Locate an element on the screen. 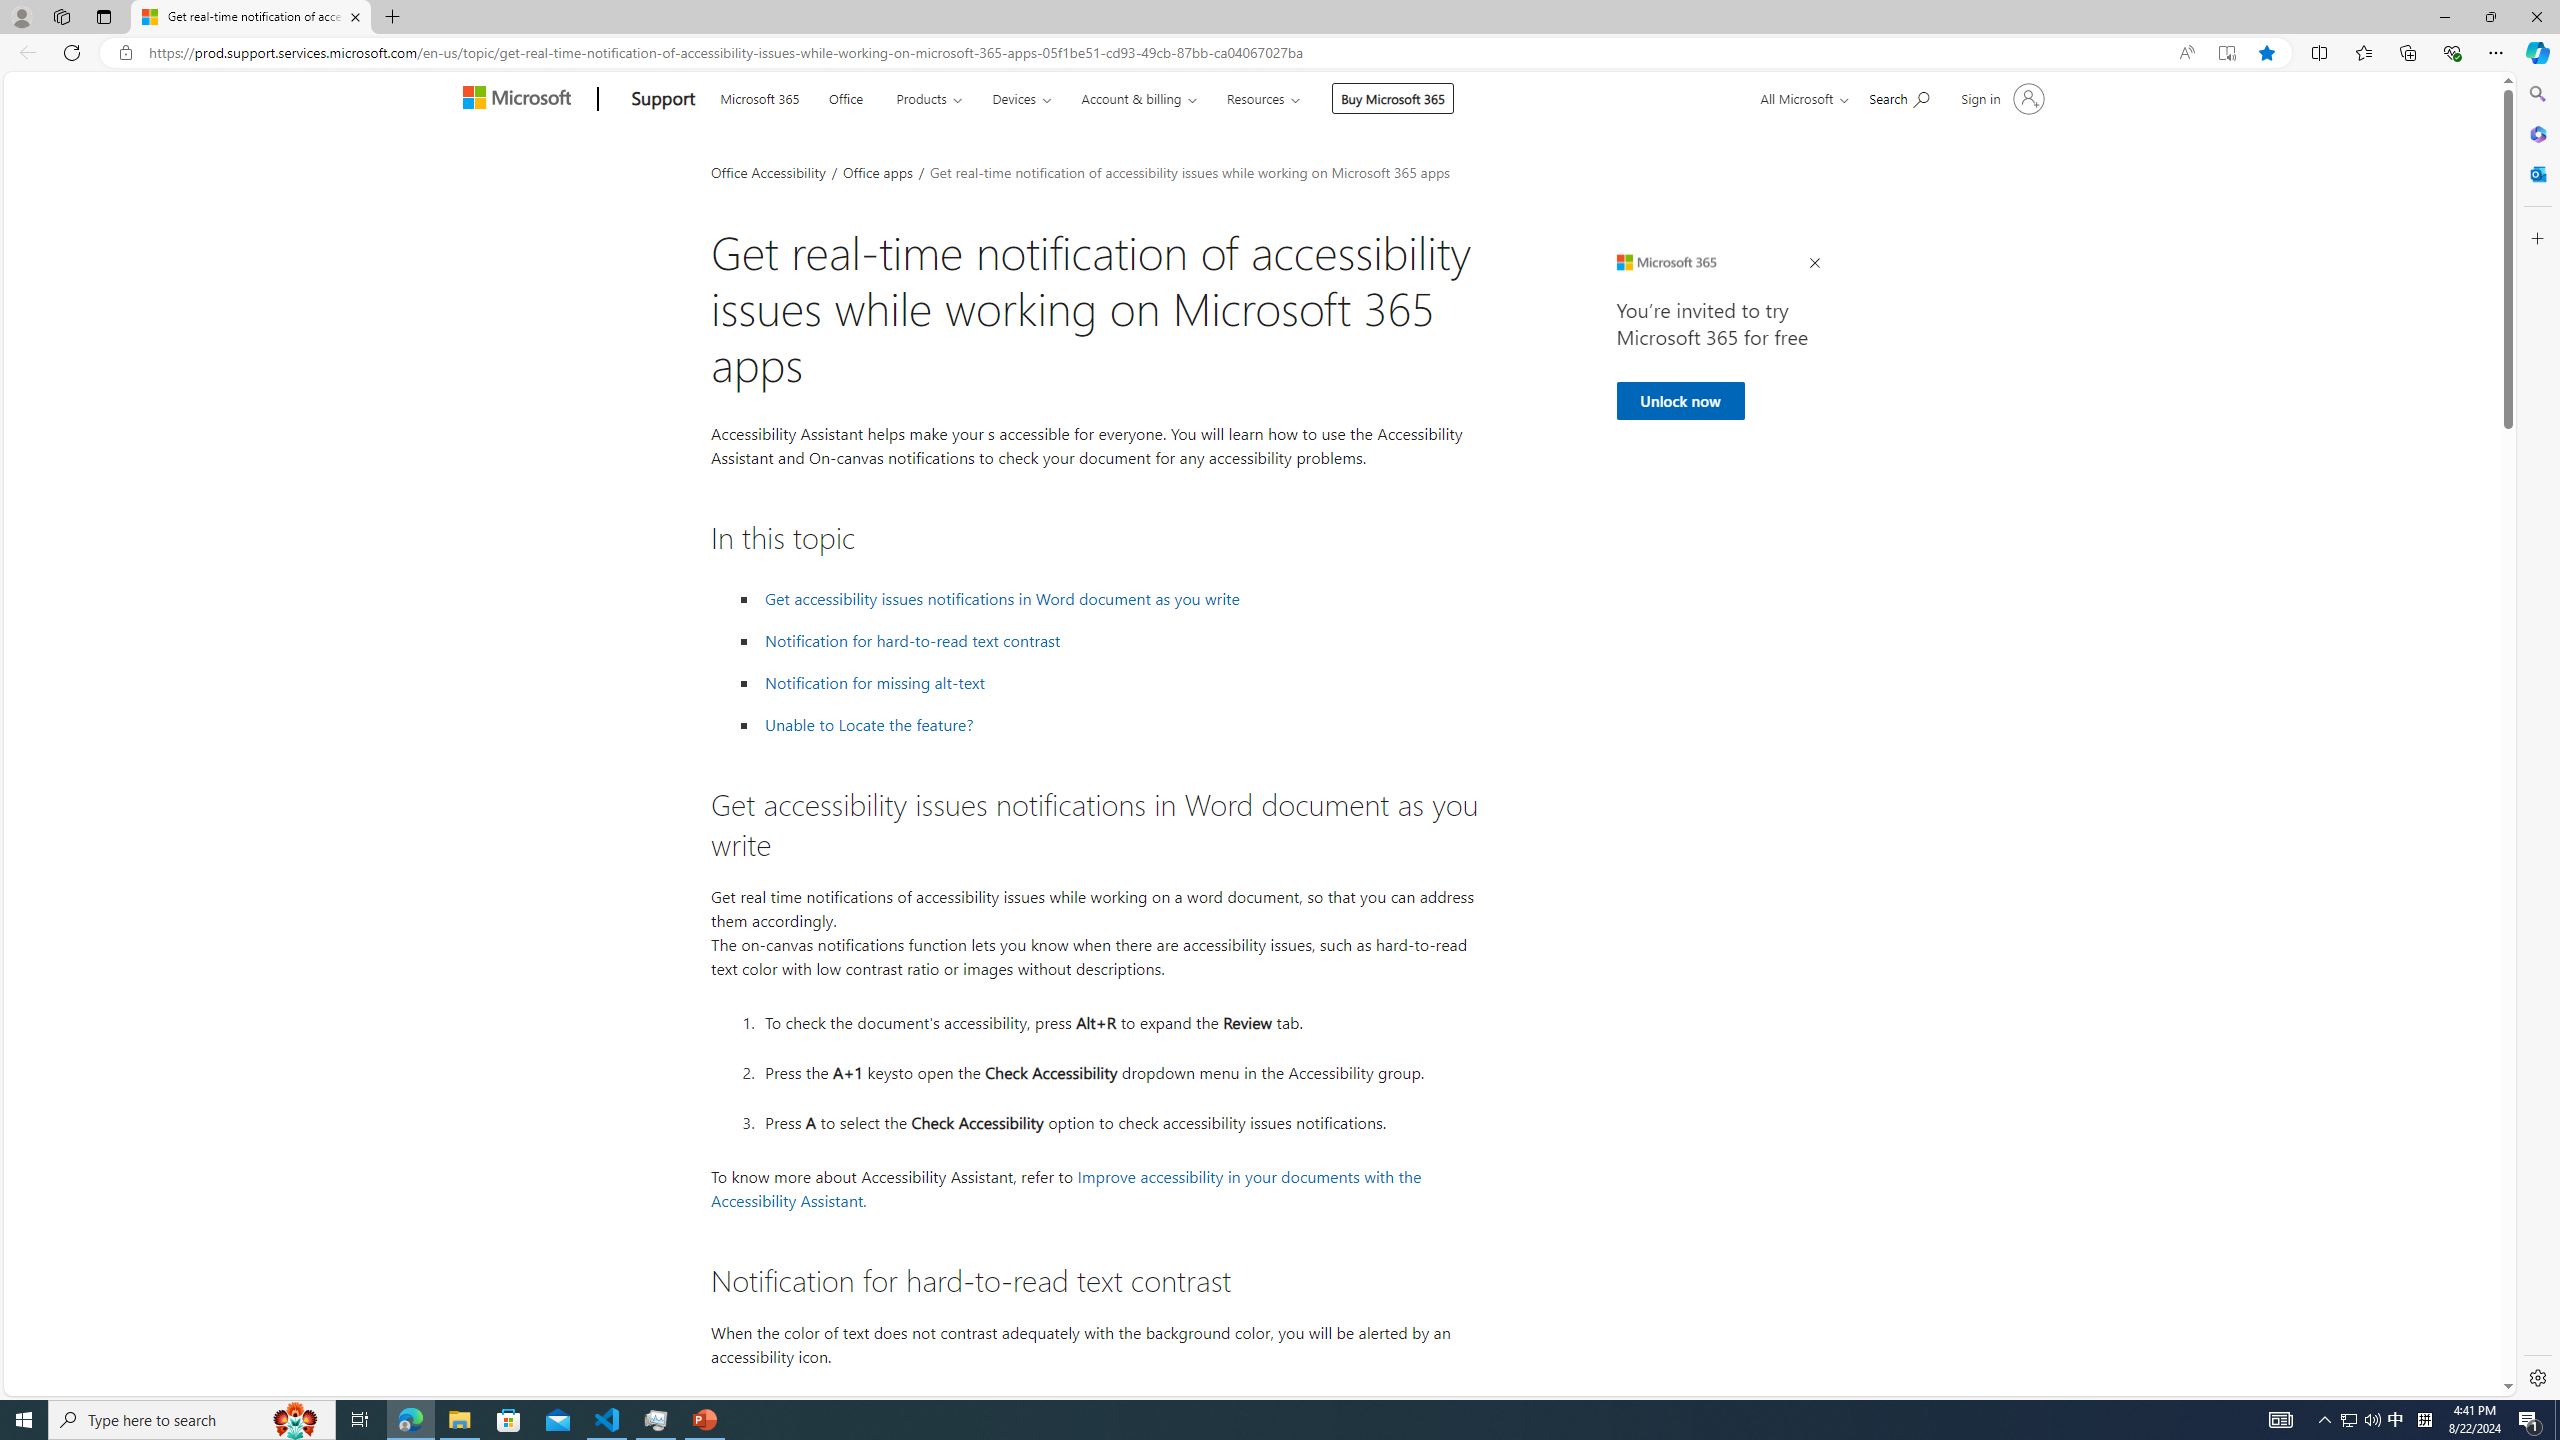  Unlock now is located at coordinates (1680, 400).